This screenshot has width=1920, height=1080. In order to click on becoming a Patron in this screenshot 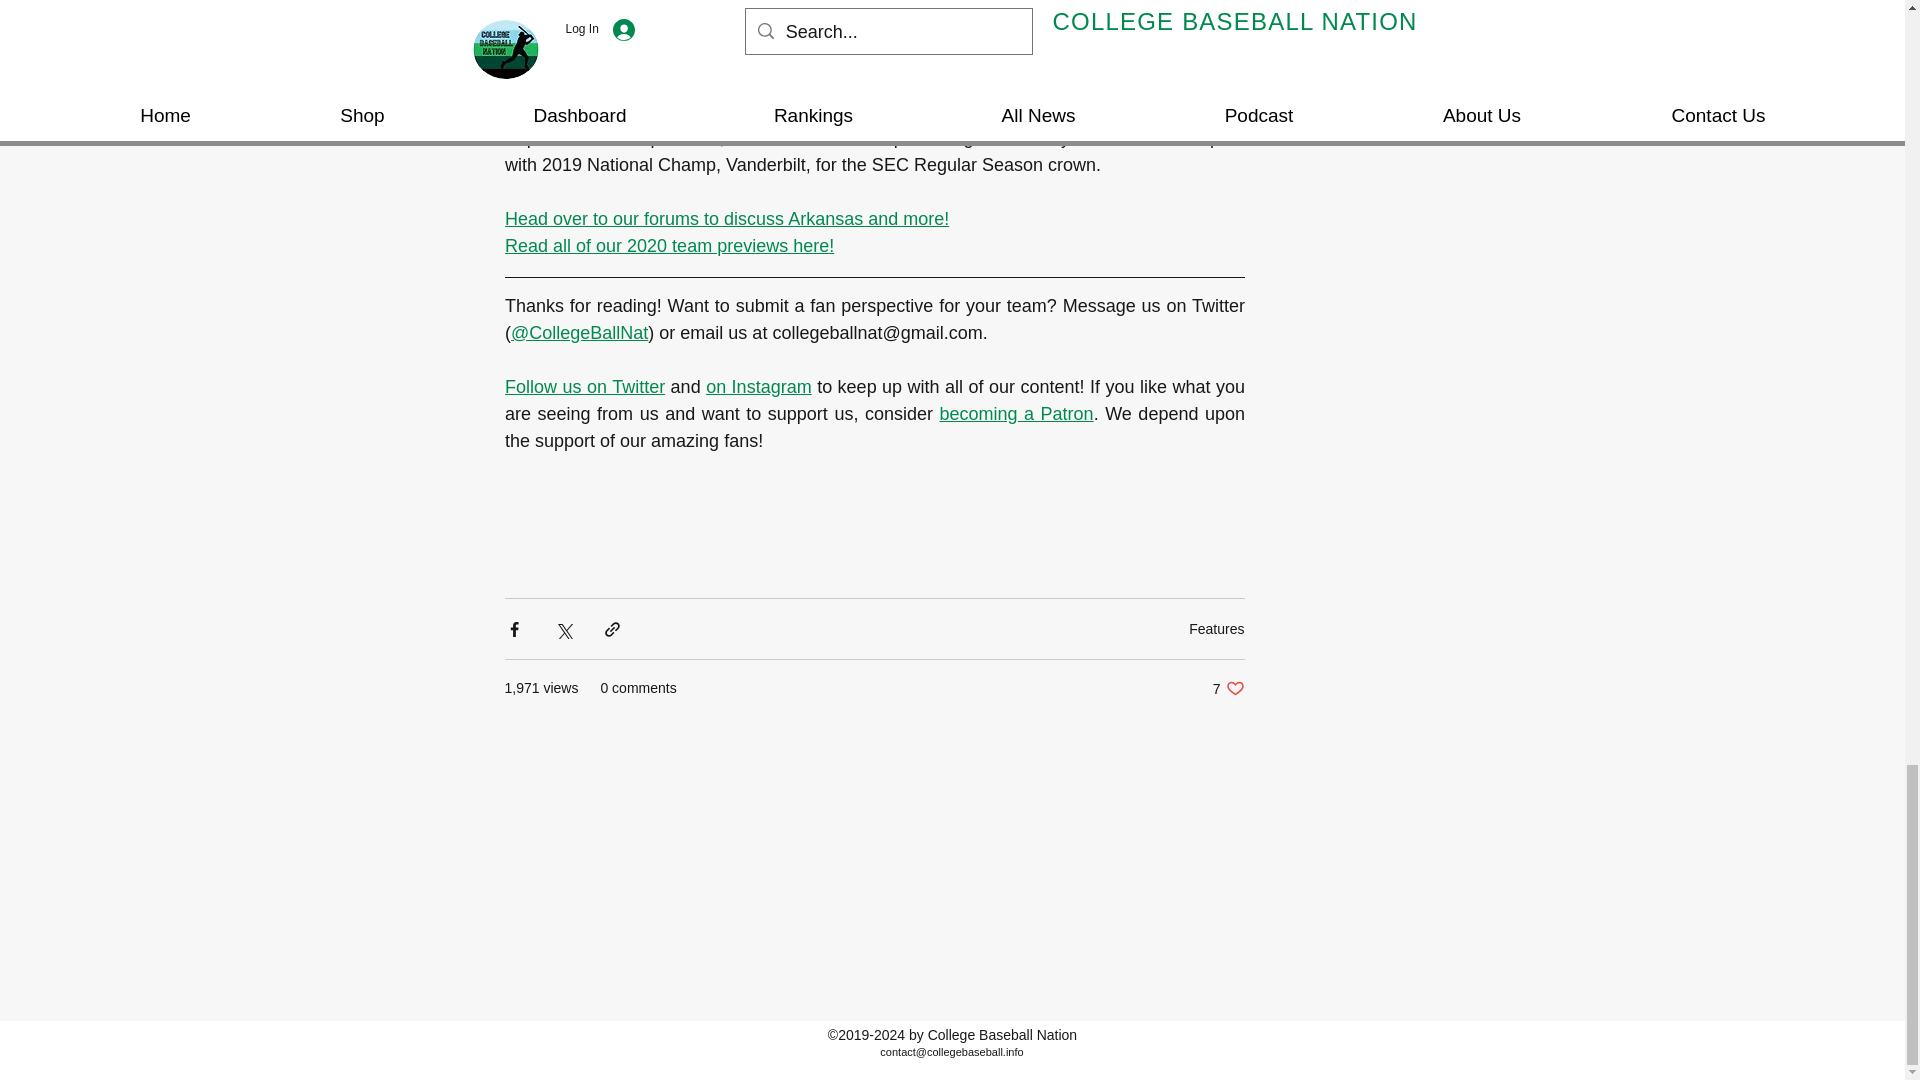, I will do `click(1015, 414)`.